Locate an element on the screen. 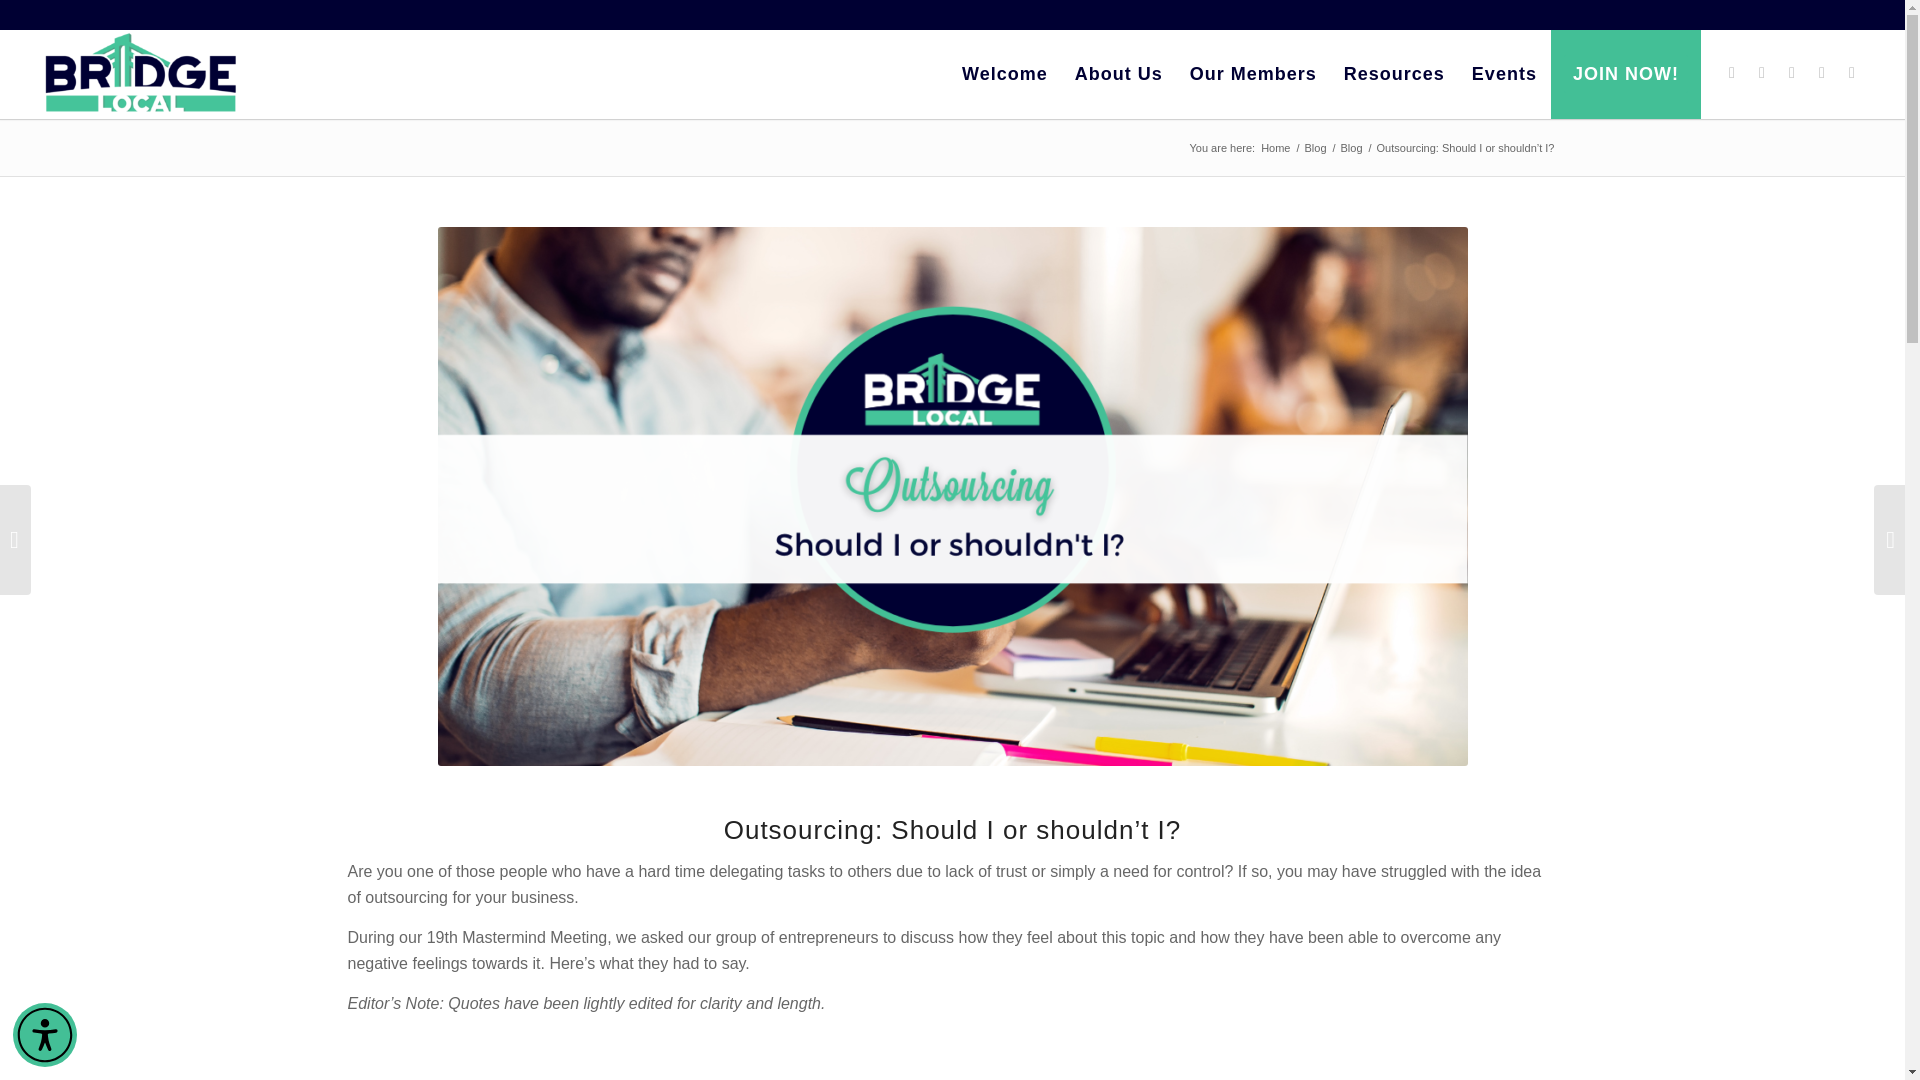 This screenshot has width=1920, height=1080. Instagram is located at coordinates (1762, 72).